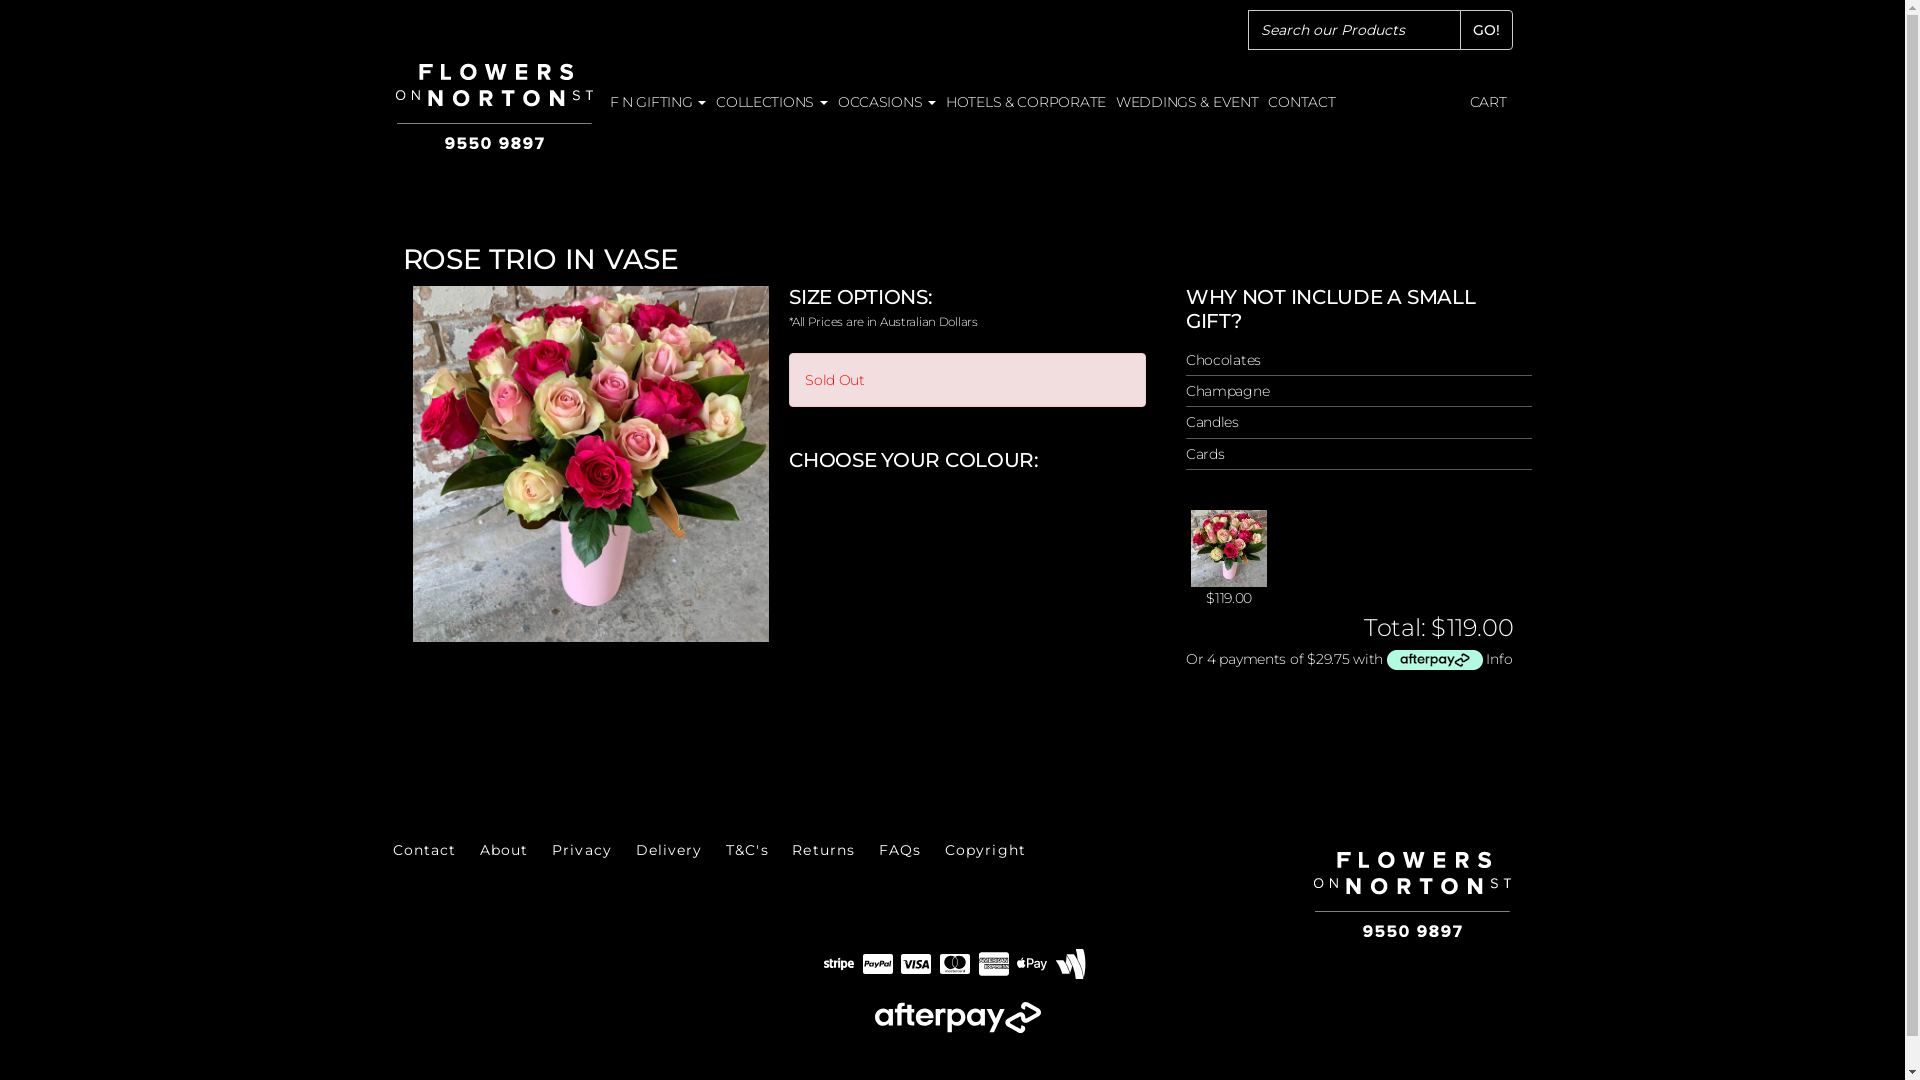  I want to click on HOTELS & CORPORATE, so click(1026, 102).